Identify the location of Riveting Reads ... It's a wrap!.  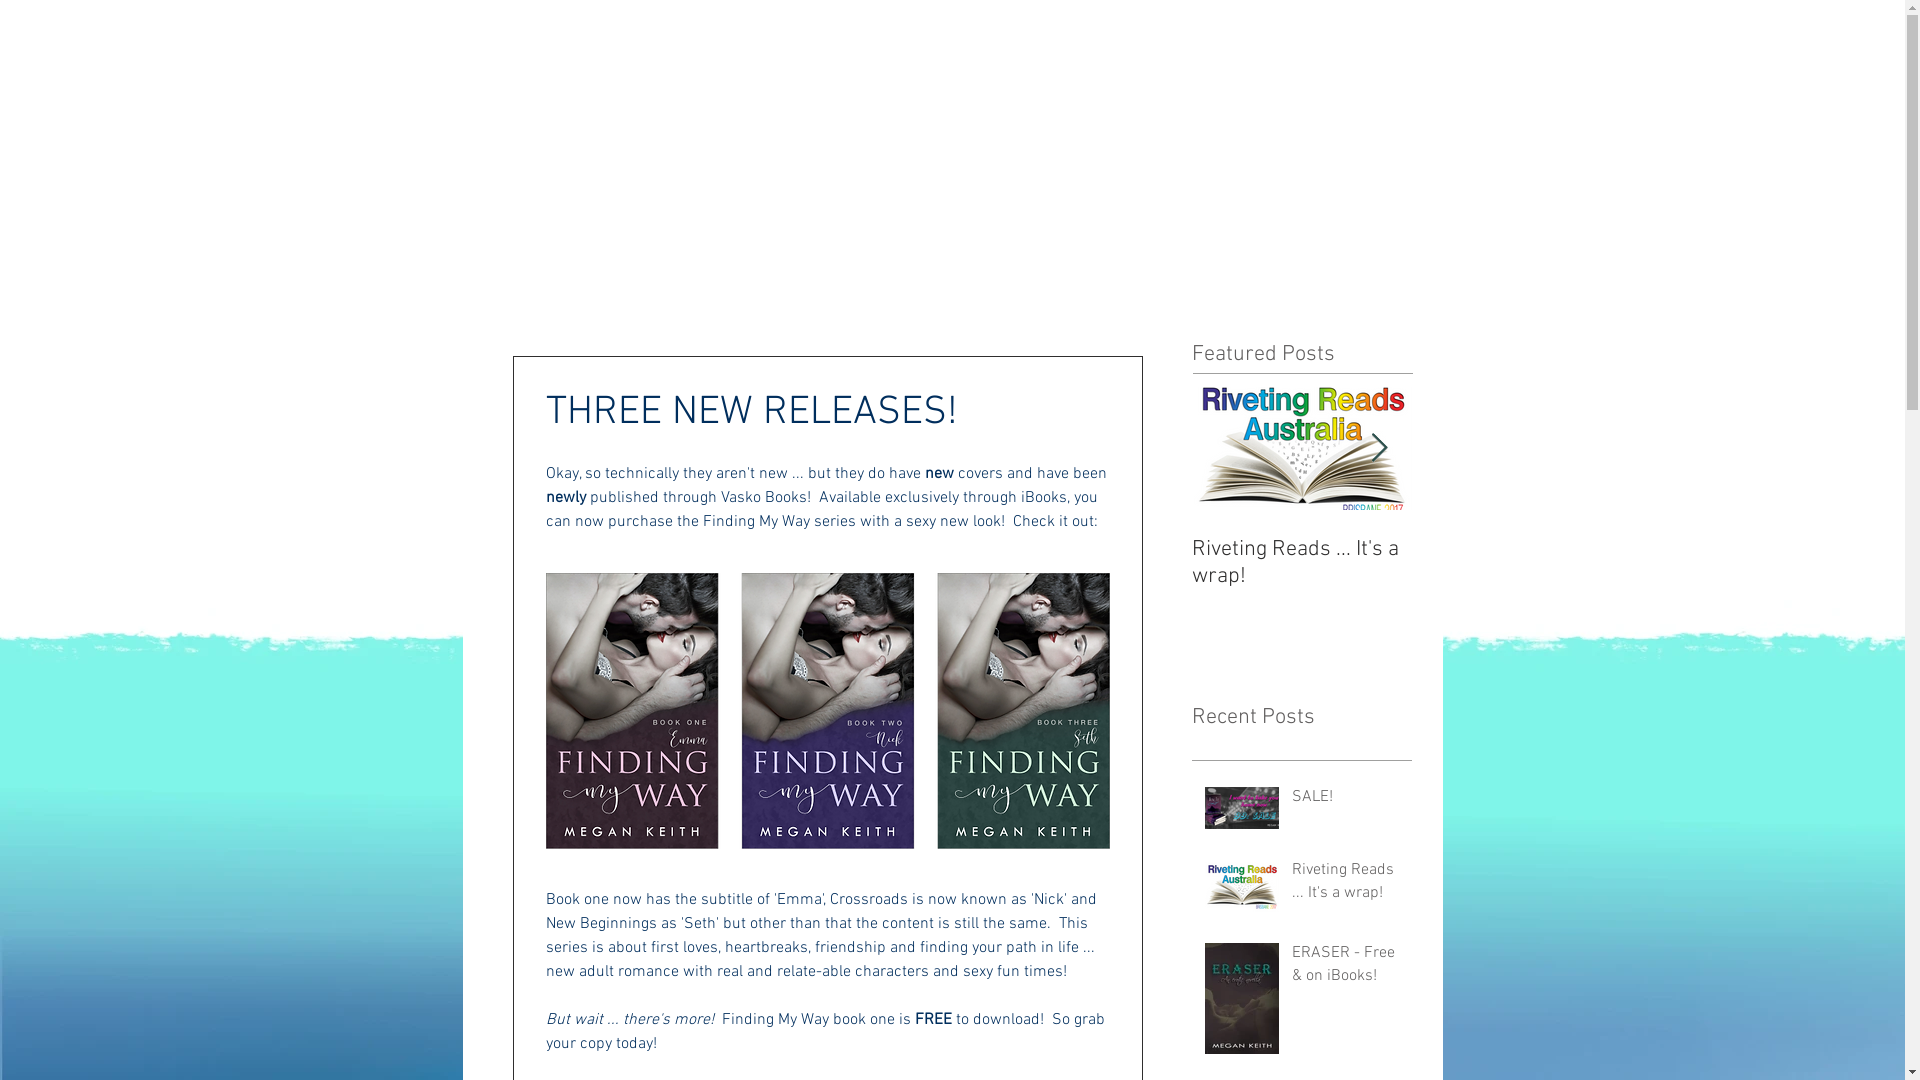
(1302, 563).